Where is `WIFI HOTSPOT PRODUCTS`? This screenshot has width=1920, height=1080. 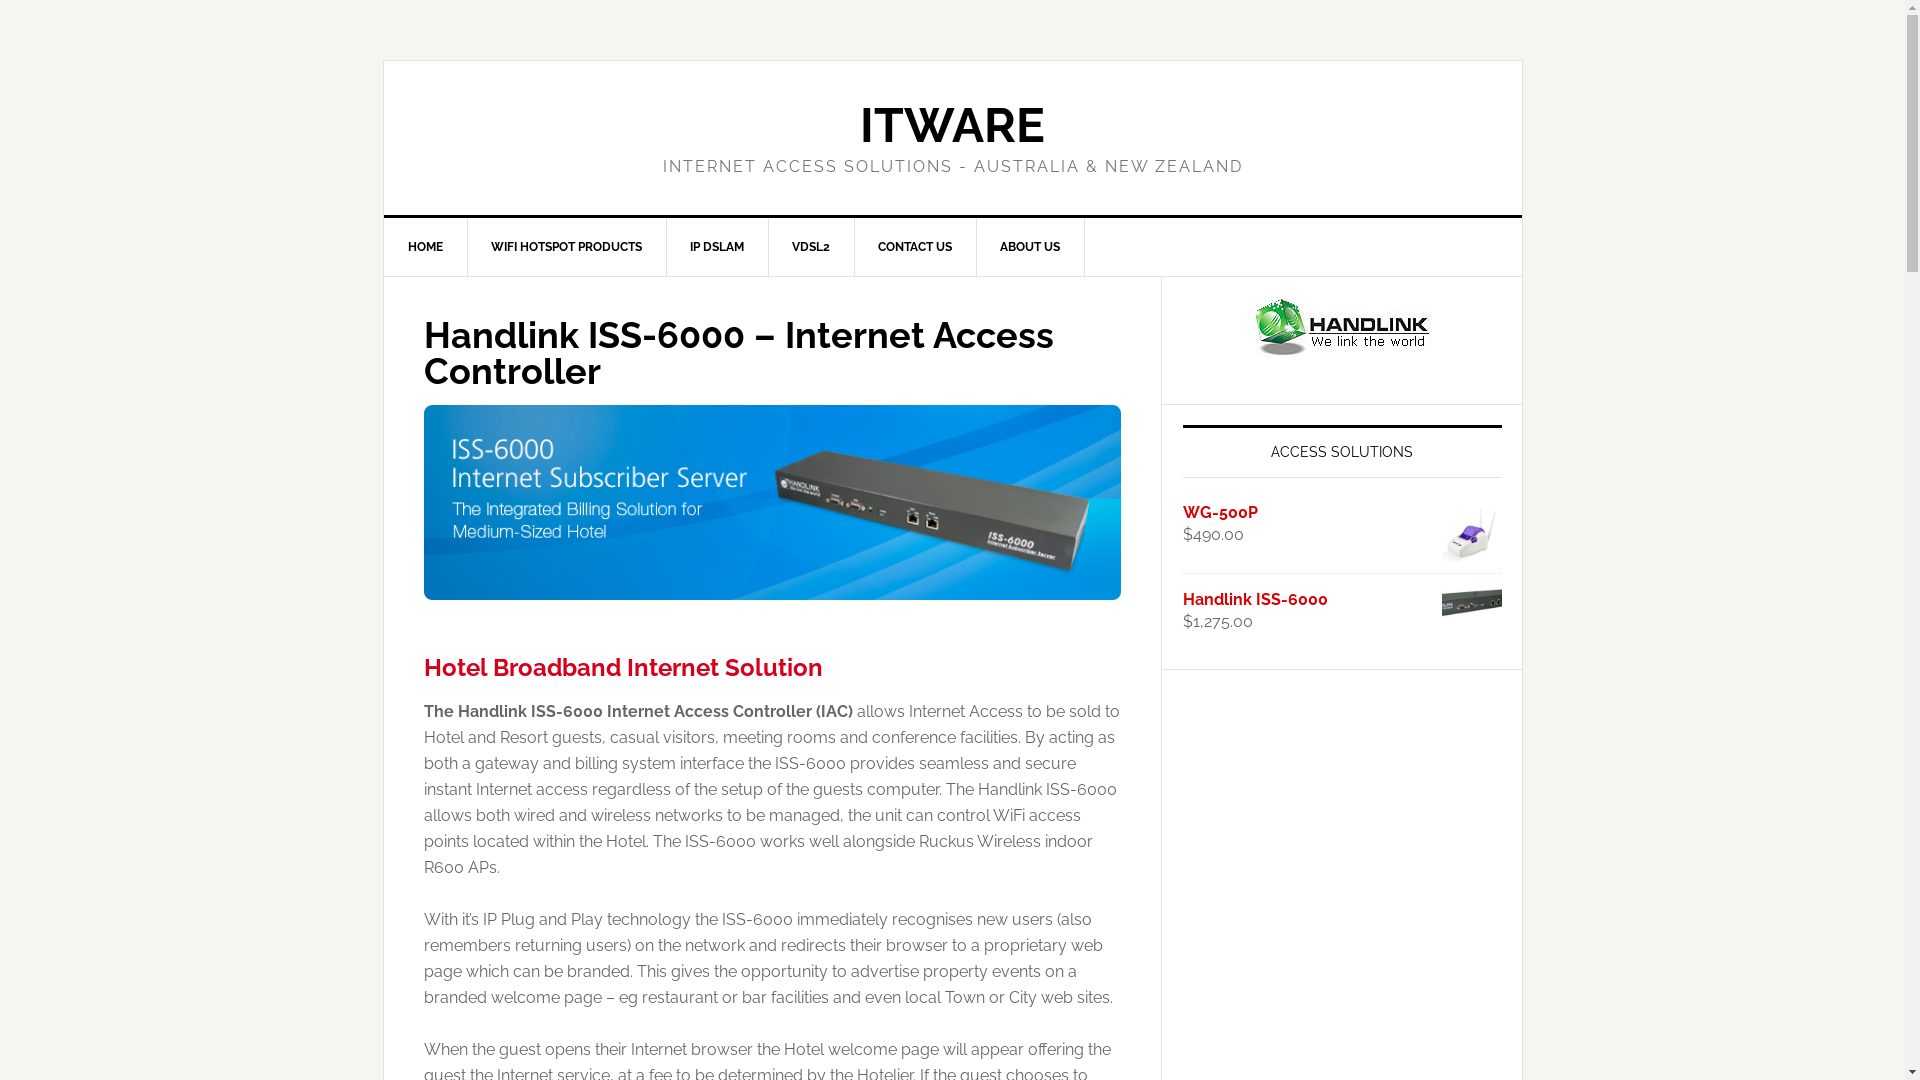
WIFI HOTSPOT PRODUCTS is located at coordinates (566, 247).